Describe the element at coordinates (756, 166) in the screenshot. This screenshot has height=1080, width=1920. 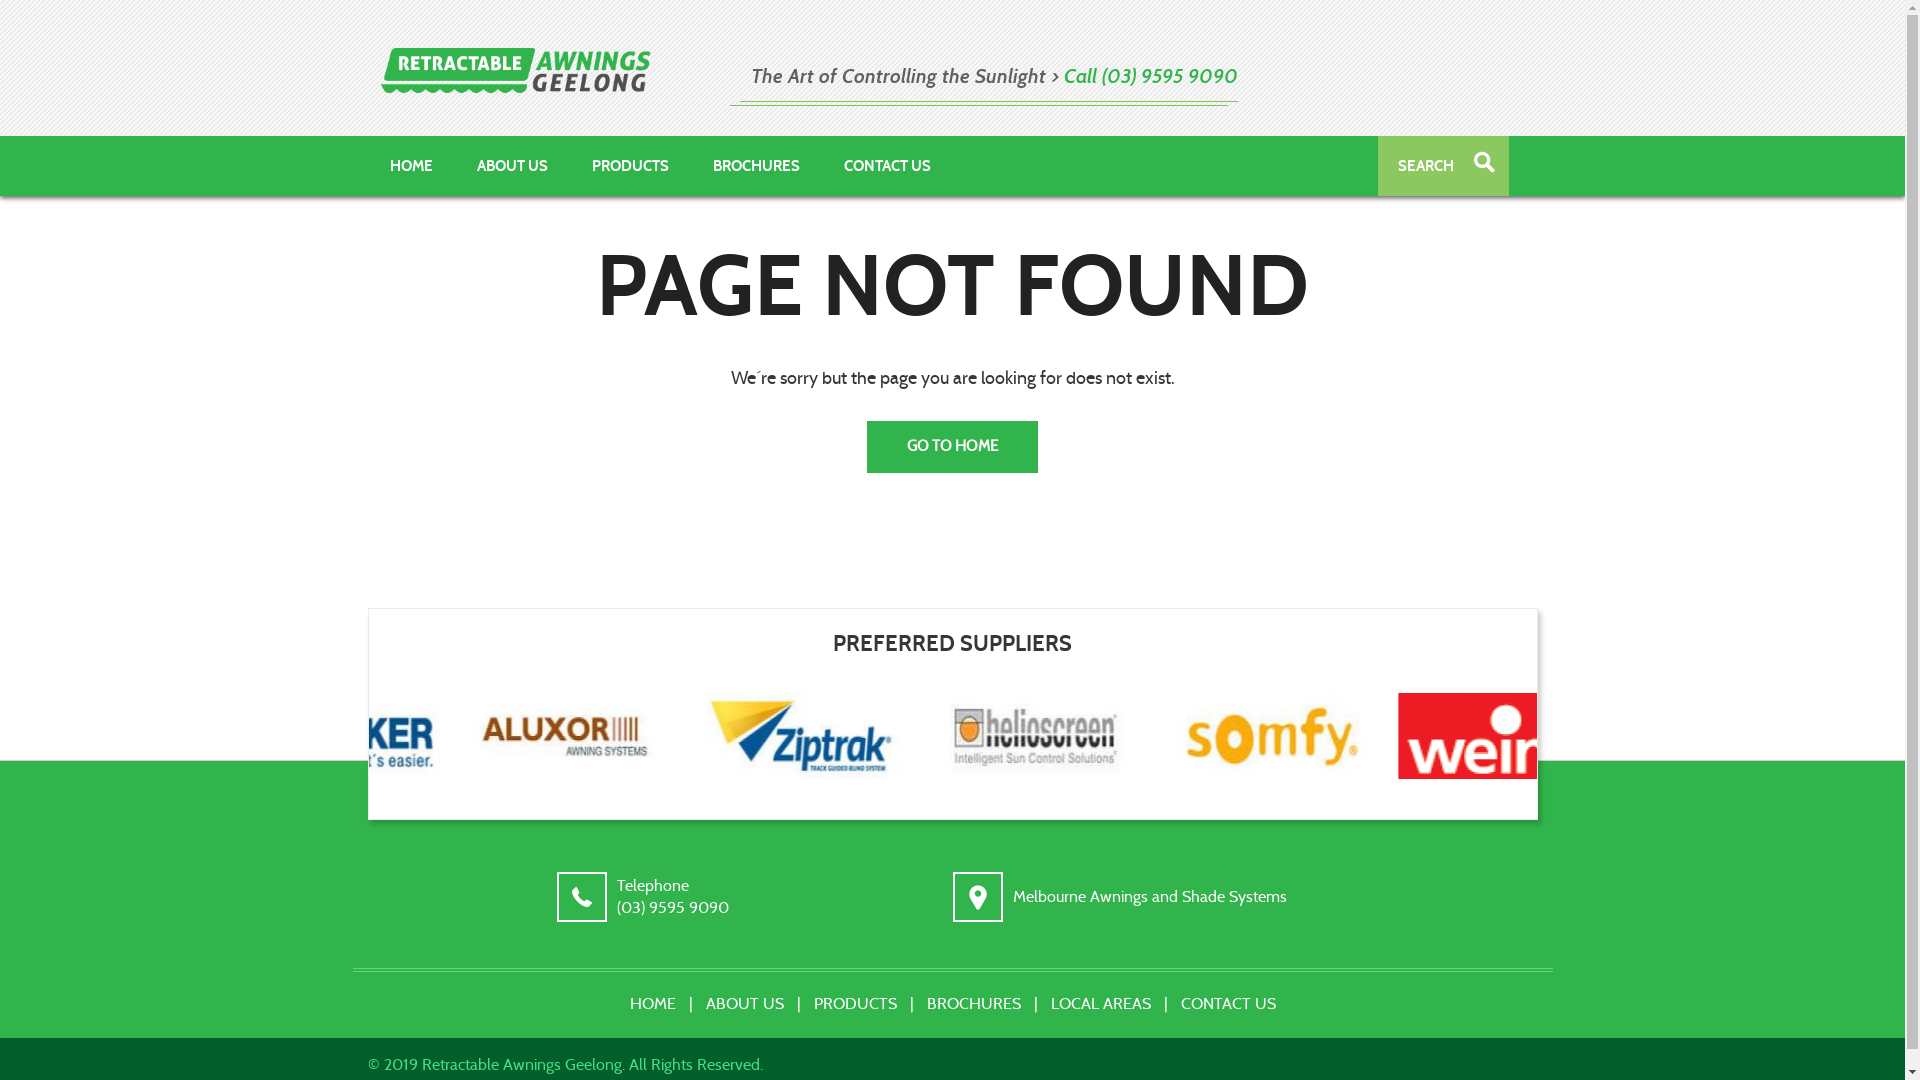
I see `BROCHURES` at that location.